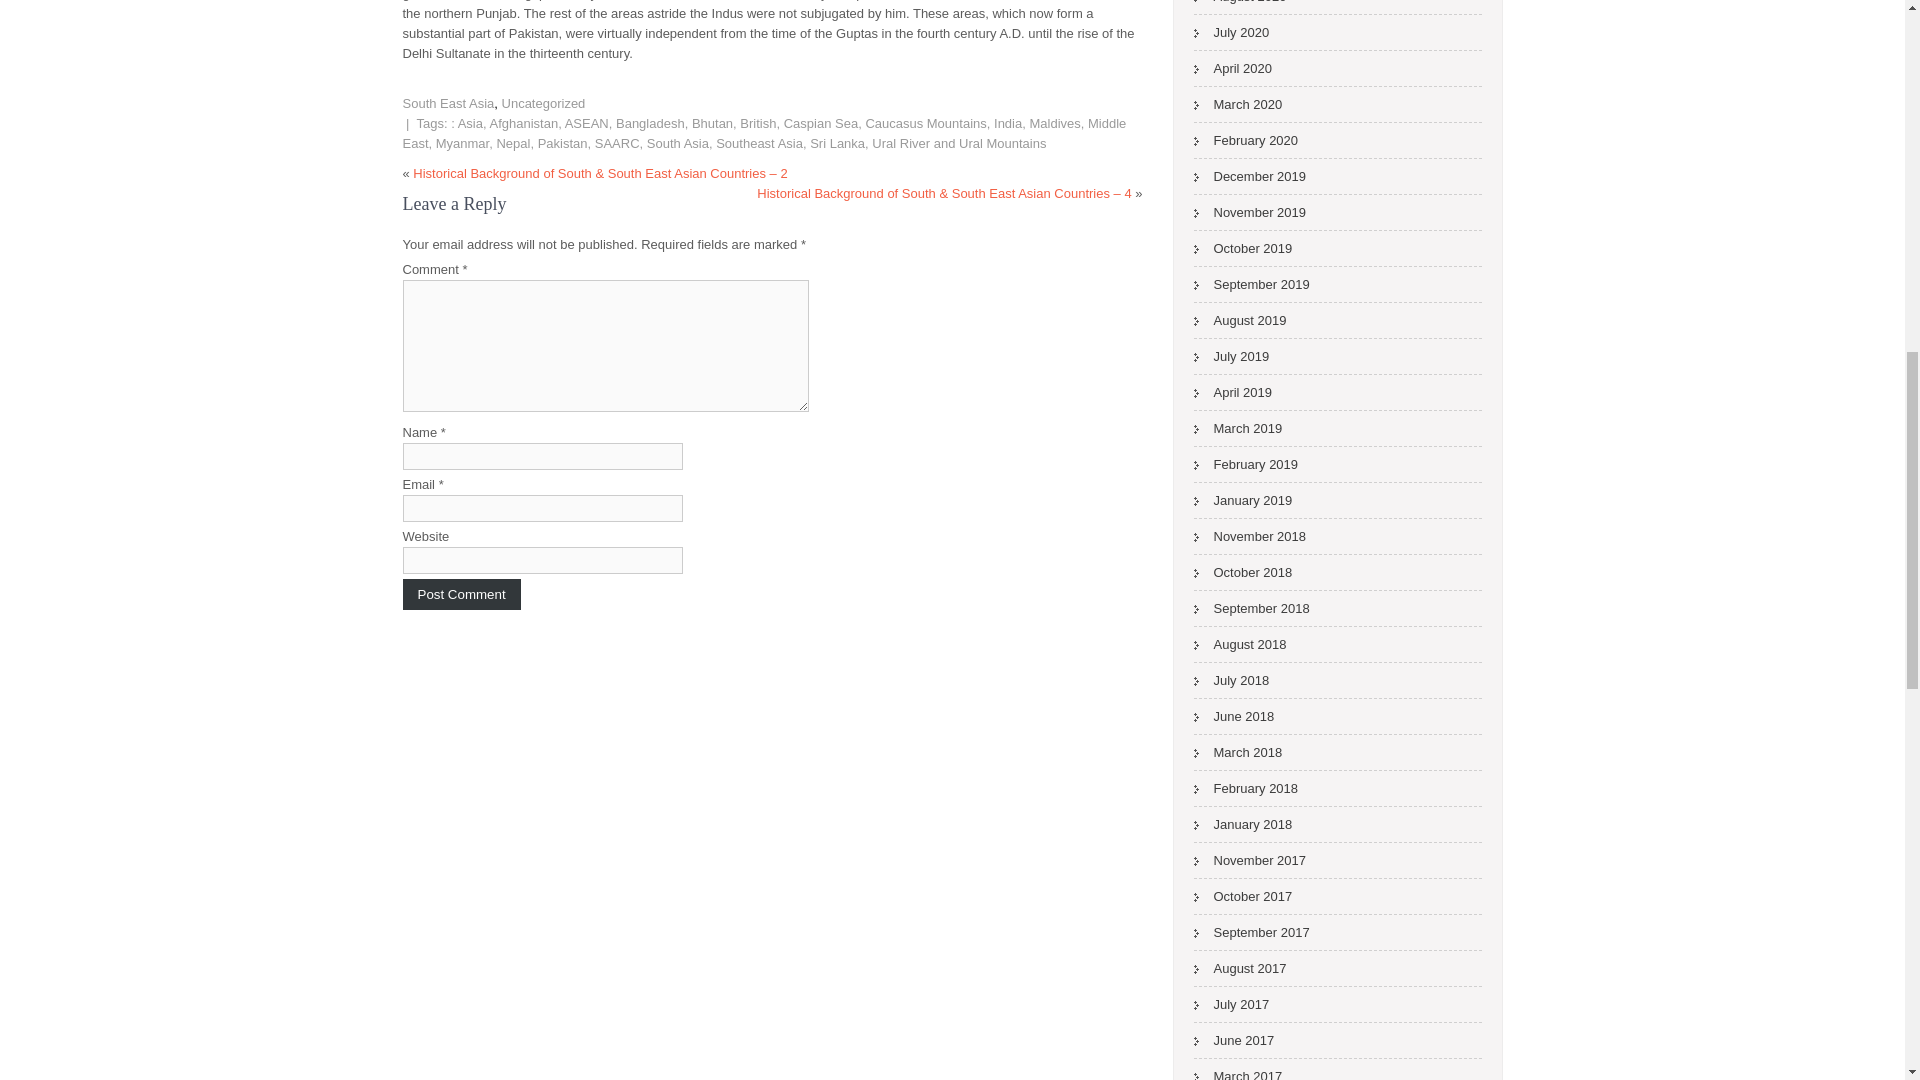  What do you see at coordinates (460, 594) in the screenshot?
I see `Post Comment` at bounding box center [460, 594].